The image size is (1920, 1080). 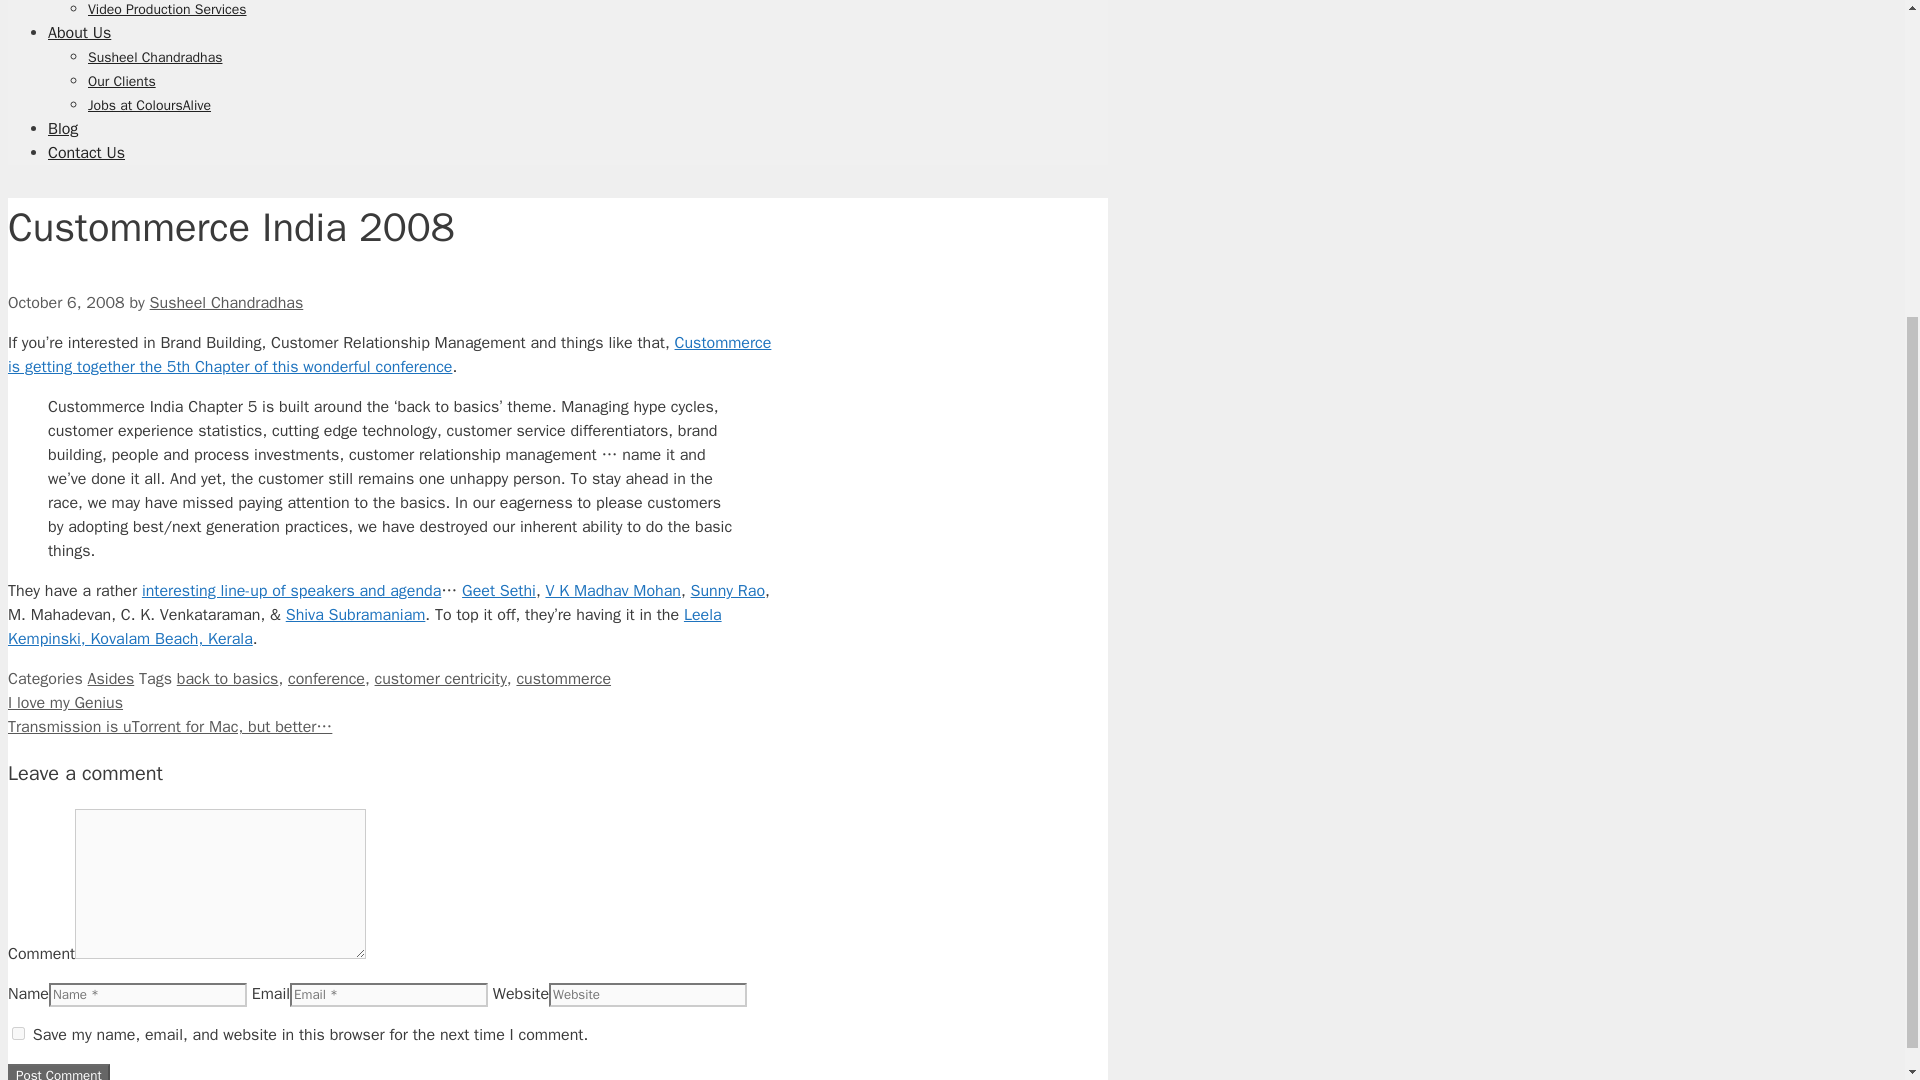 I want to click on Video Production Services, so click(x=168, y=10).